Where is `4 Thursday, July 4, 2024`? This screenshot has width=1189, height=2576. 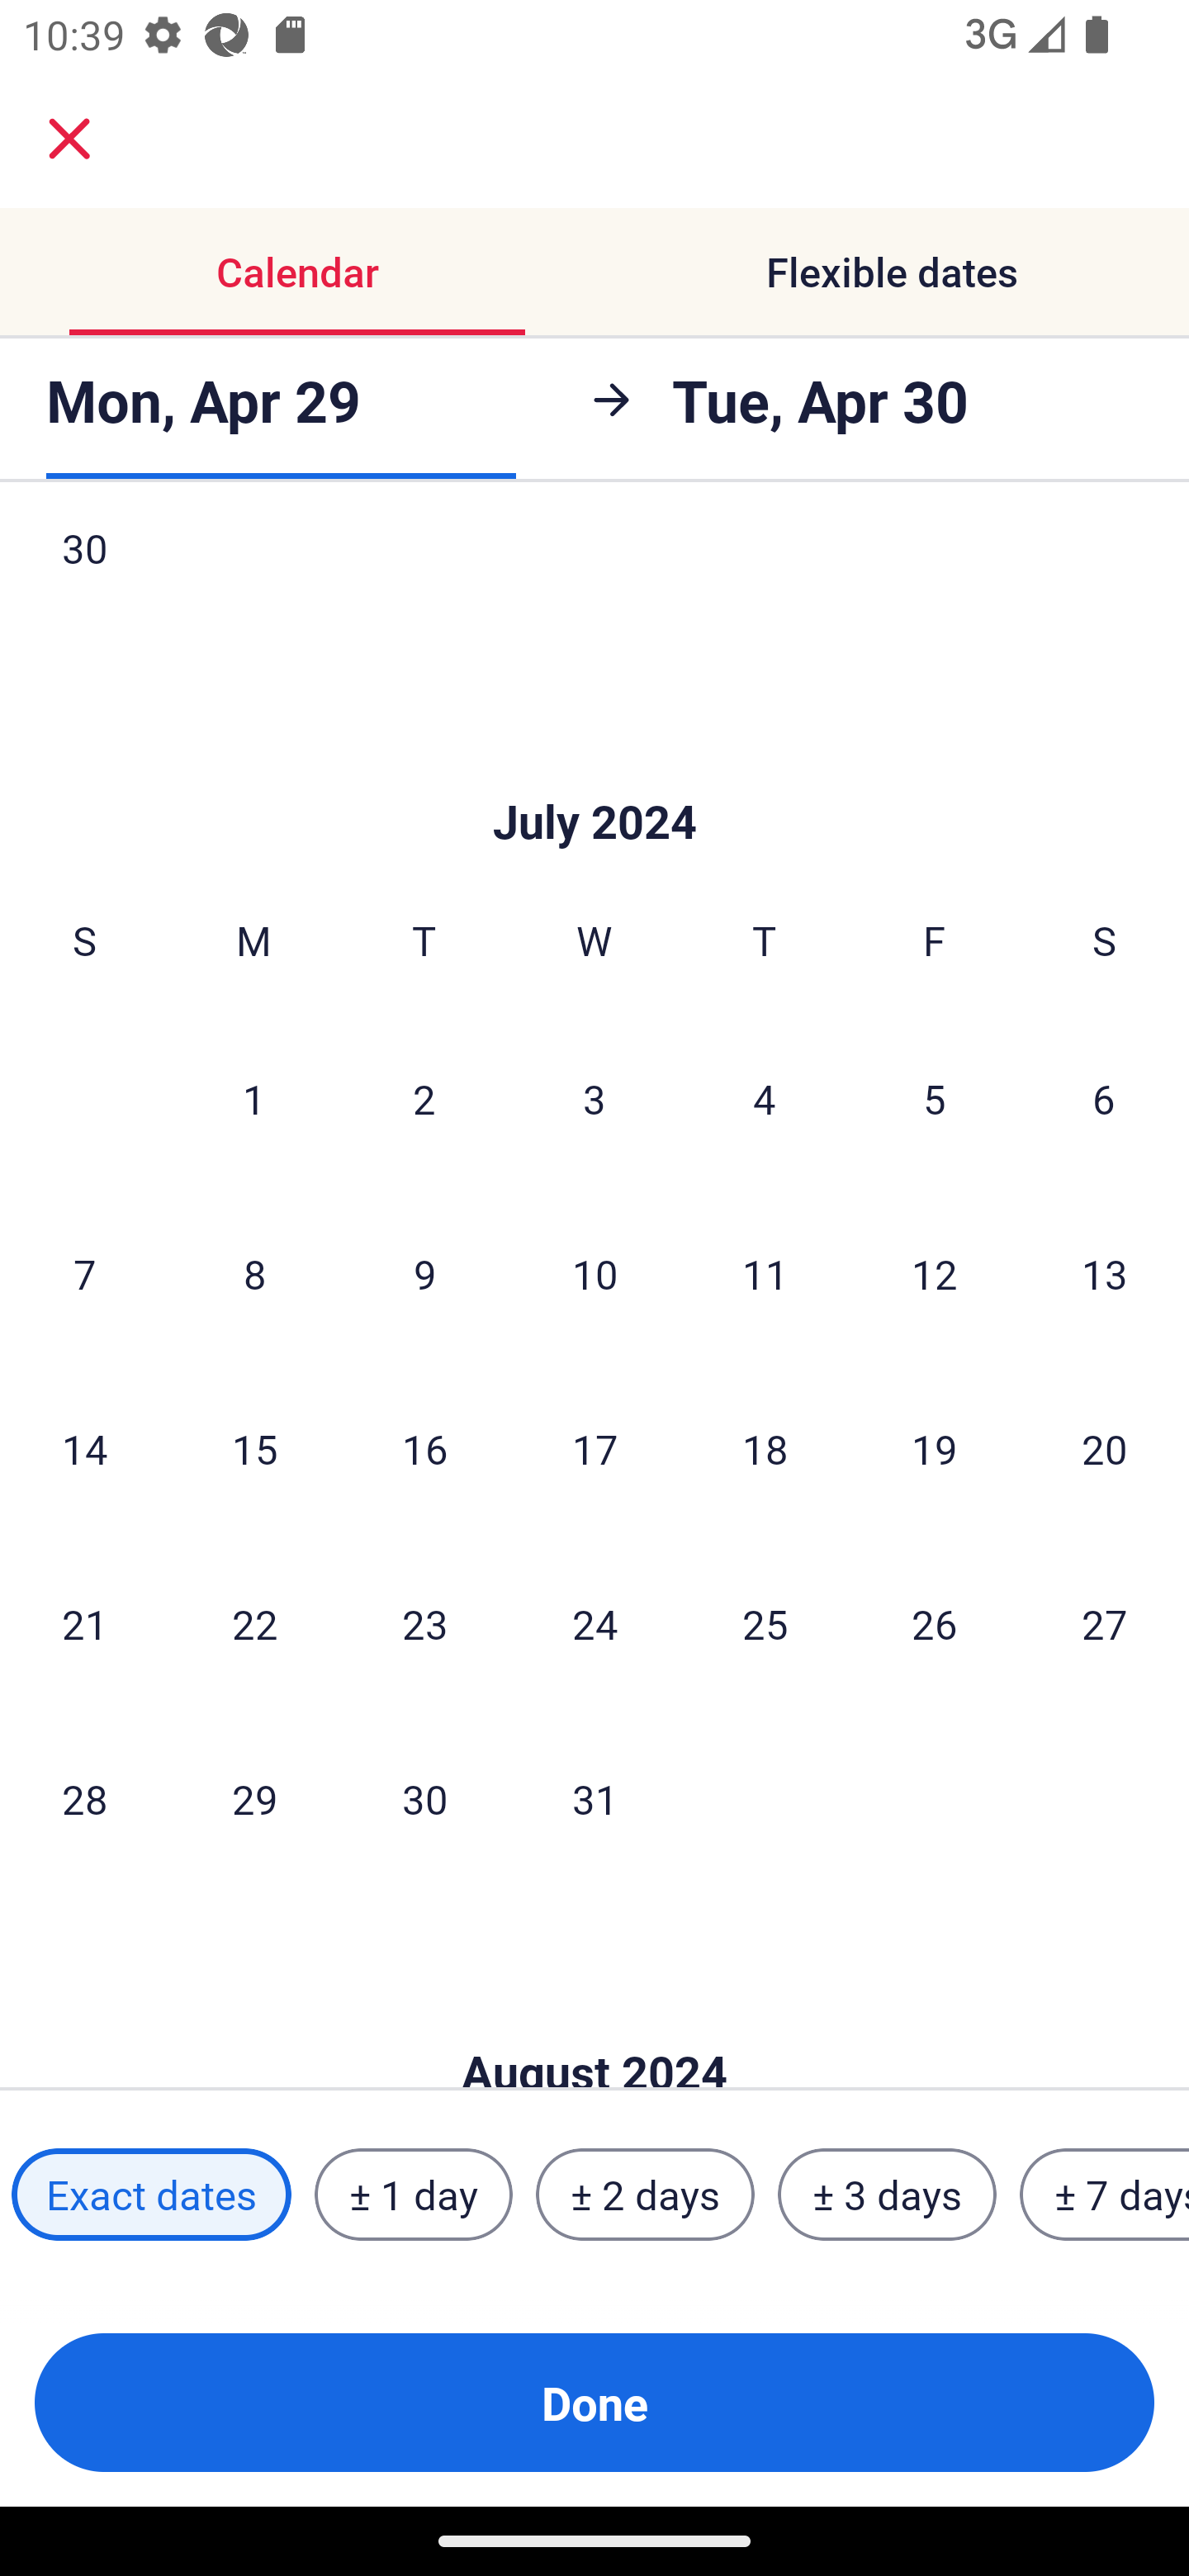
4 Thursday, July 4, 2024 is located at coordinates (765, 1098).